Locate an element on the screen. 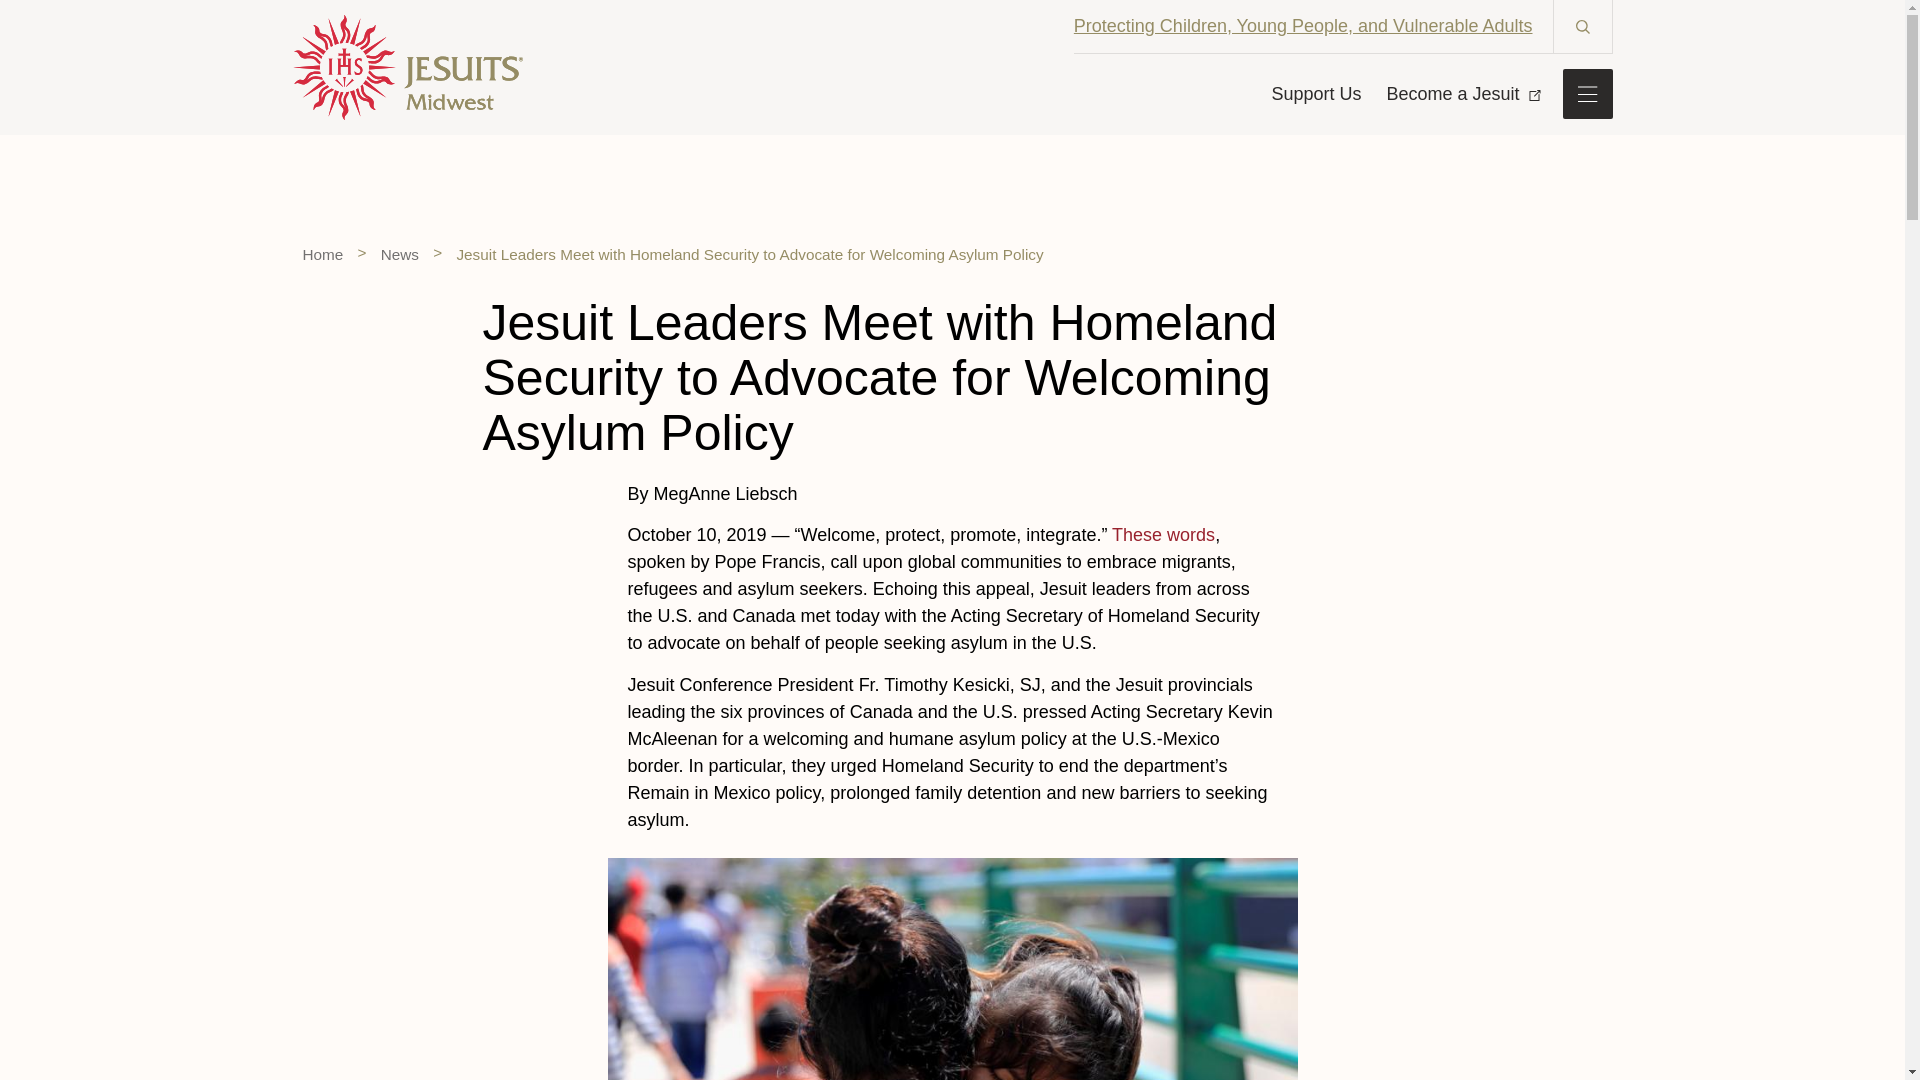 This screenshot has height=1080, width=1920. Become a Jesuit is located at coordinates (1460, 92).